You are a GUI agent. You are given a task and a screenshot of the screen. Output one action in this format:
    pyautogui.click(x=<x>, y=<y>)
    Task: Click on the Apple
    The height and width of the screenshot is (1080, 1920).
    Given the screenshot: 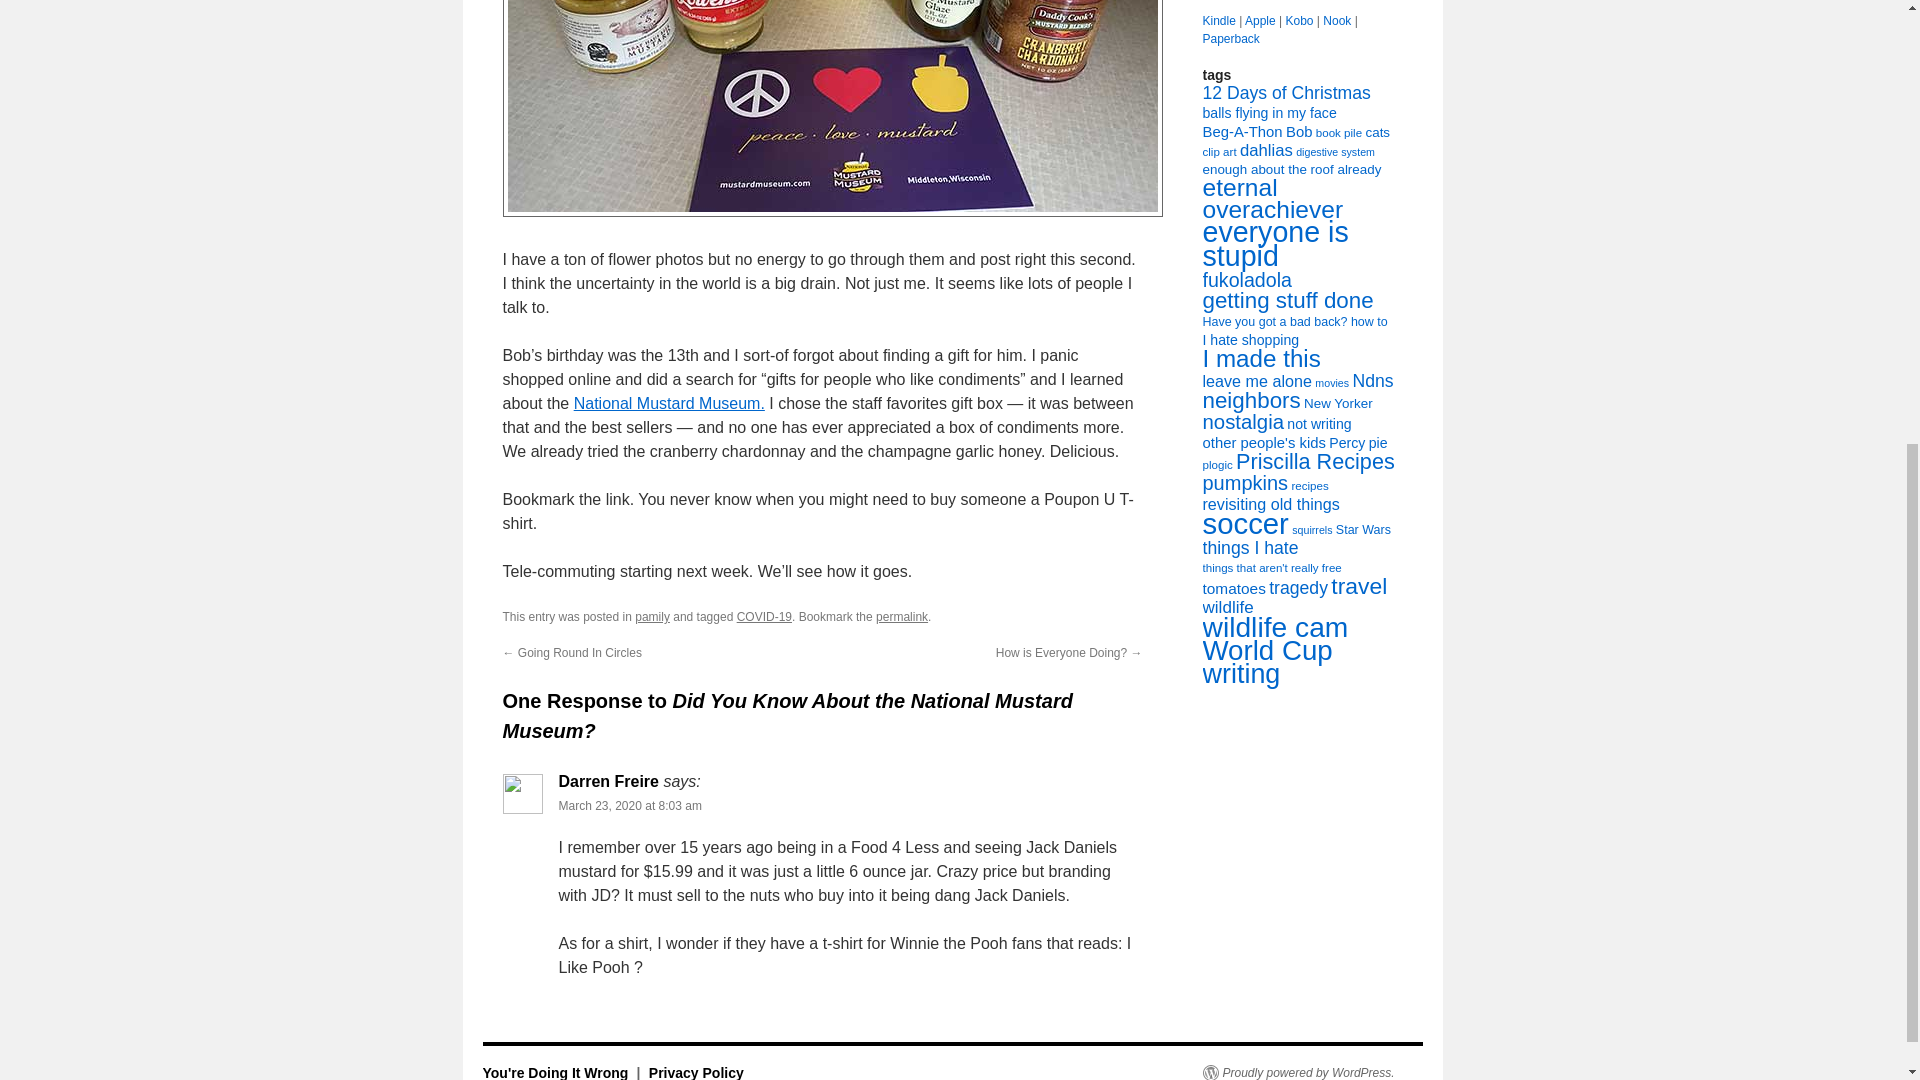 What is the action you would take?
    pyautogui.click(x=1260, y=21)
    